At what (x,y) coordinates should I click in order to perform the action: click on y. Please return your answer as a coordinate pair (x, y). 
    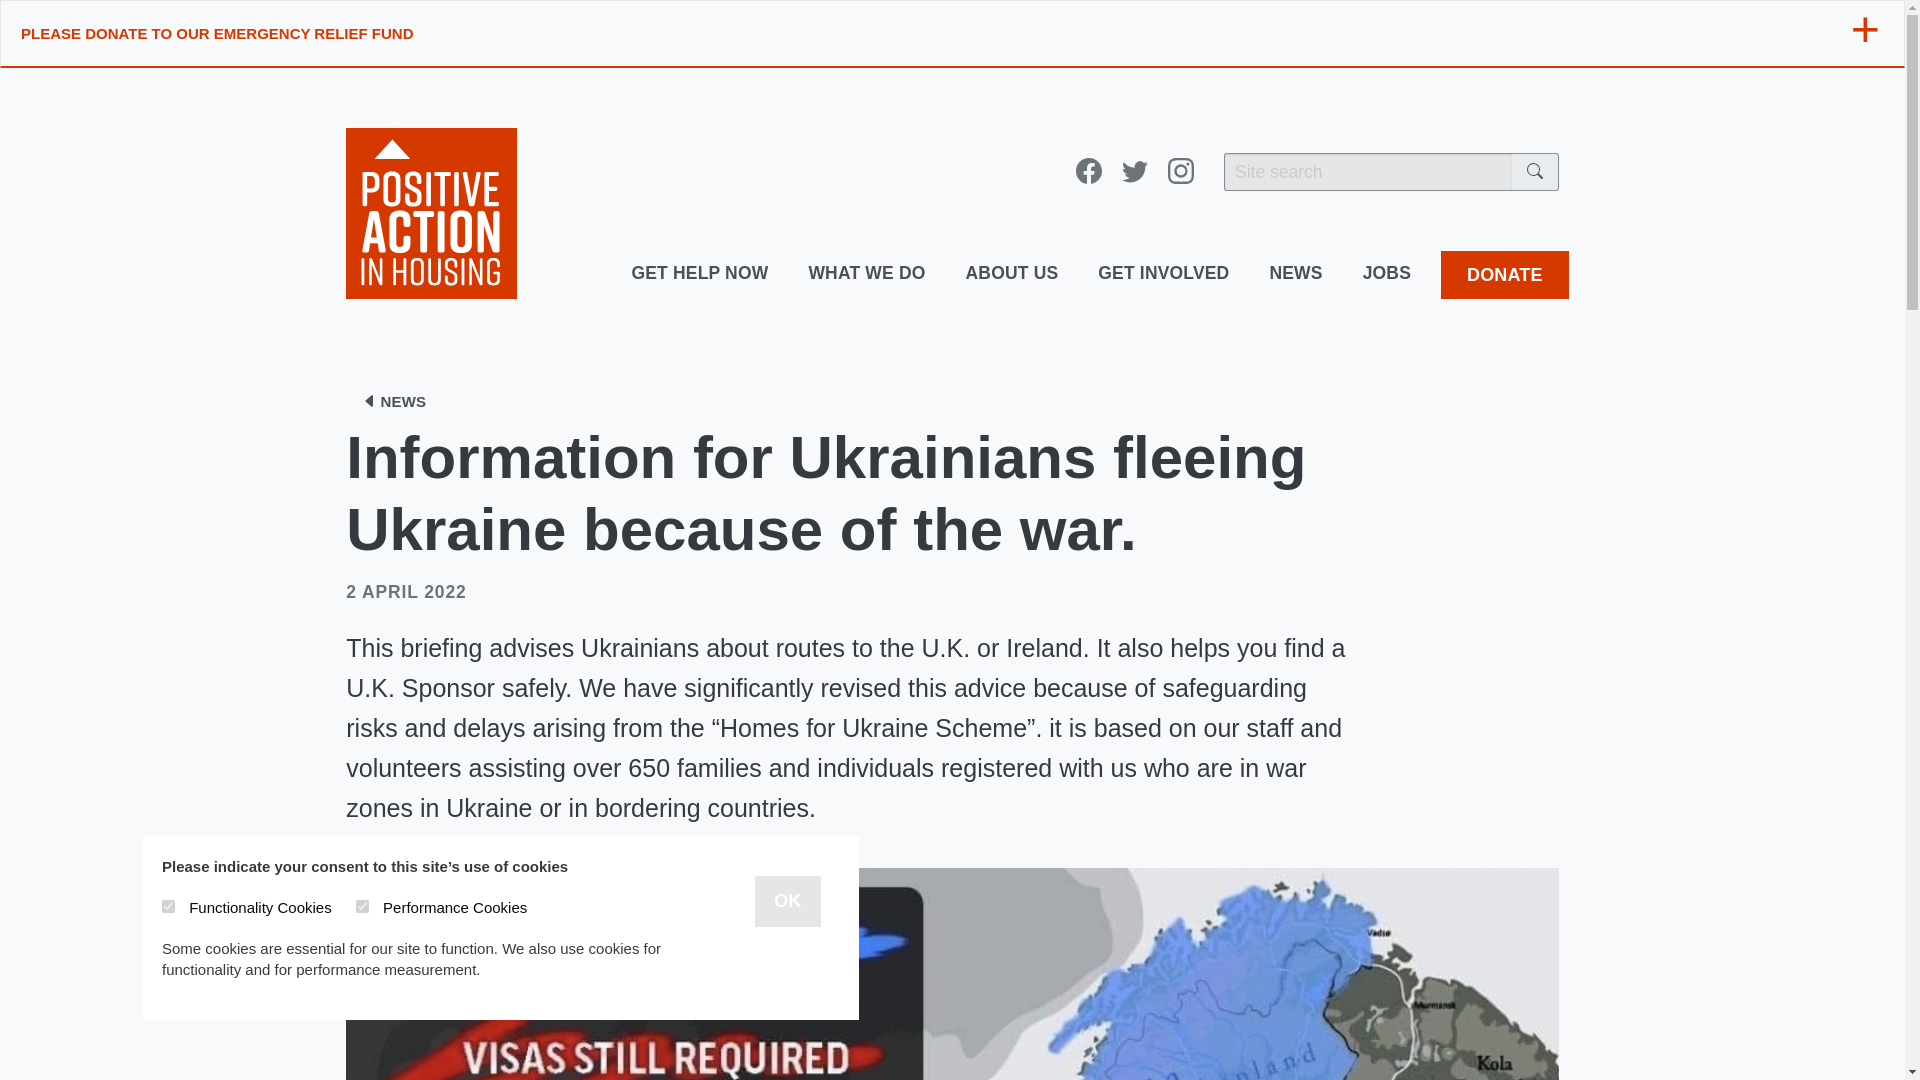
    Looking at the image, I should click on (168, 906).